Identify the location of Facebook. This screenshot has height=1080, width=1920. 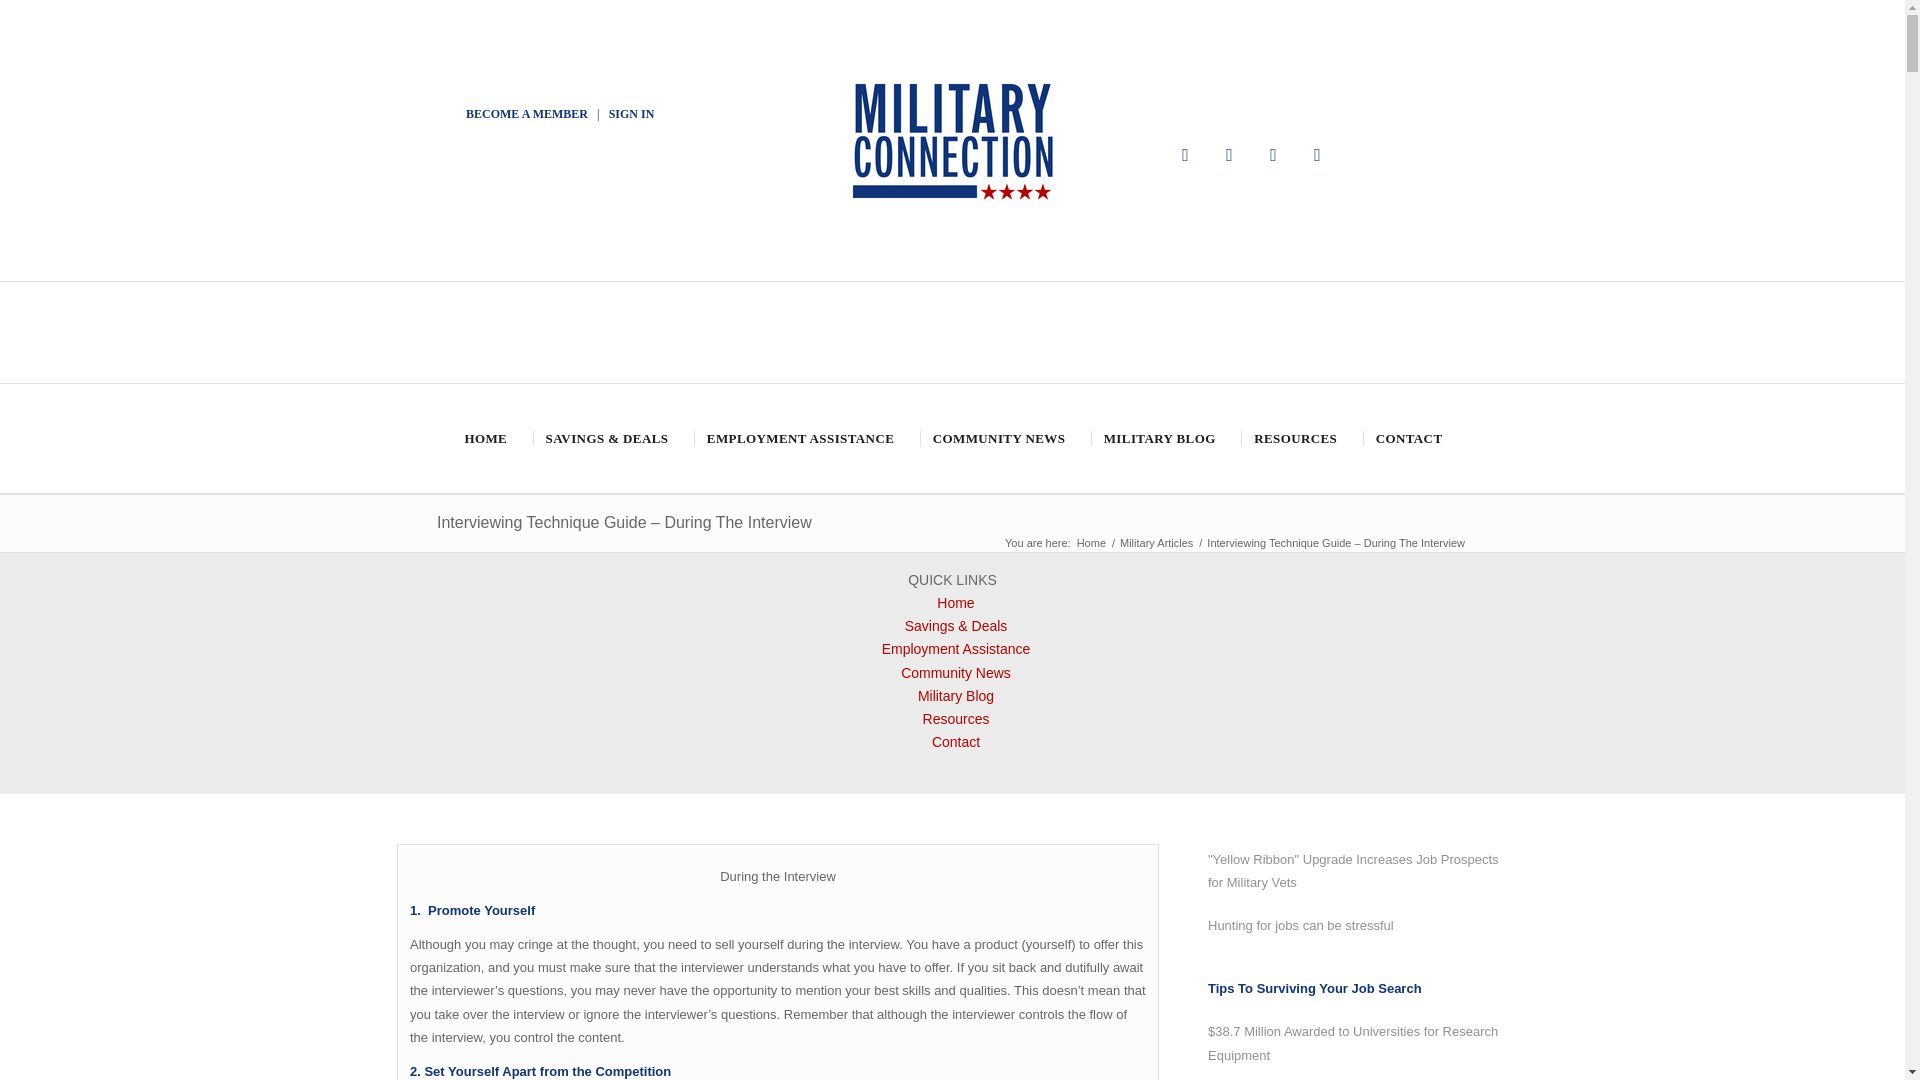
(1186, 154).